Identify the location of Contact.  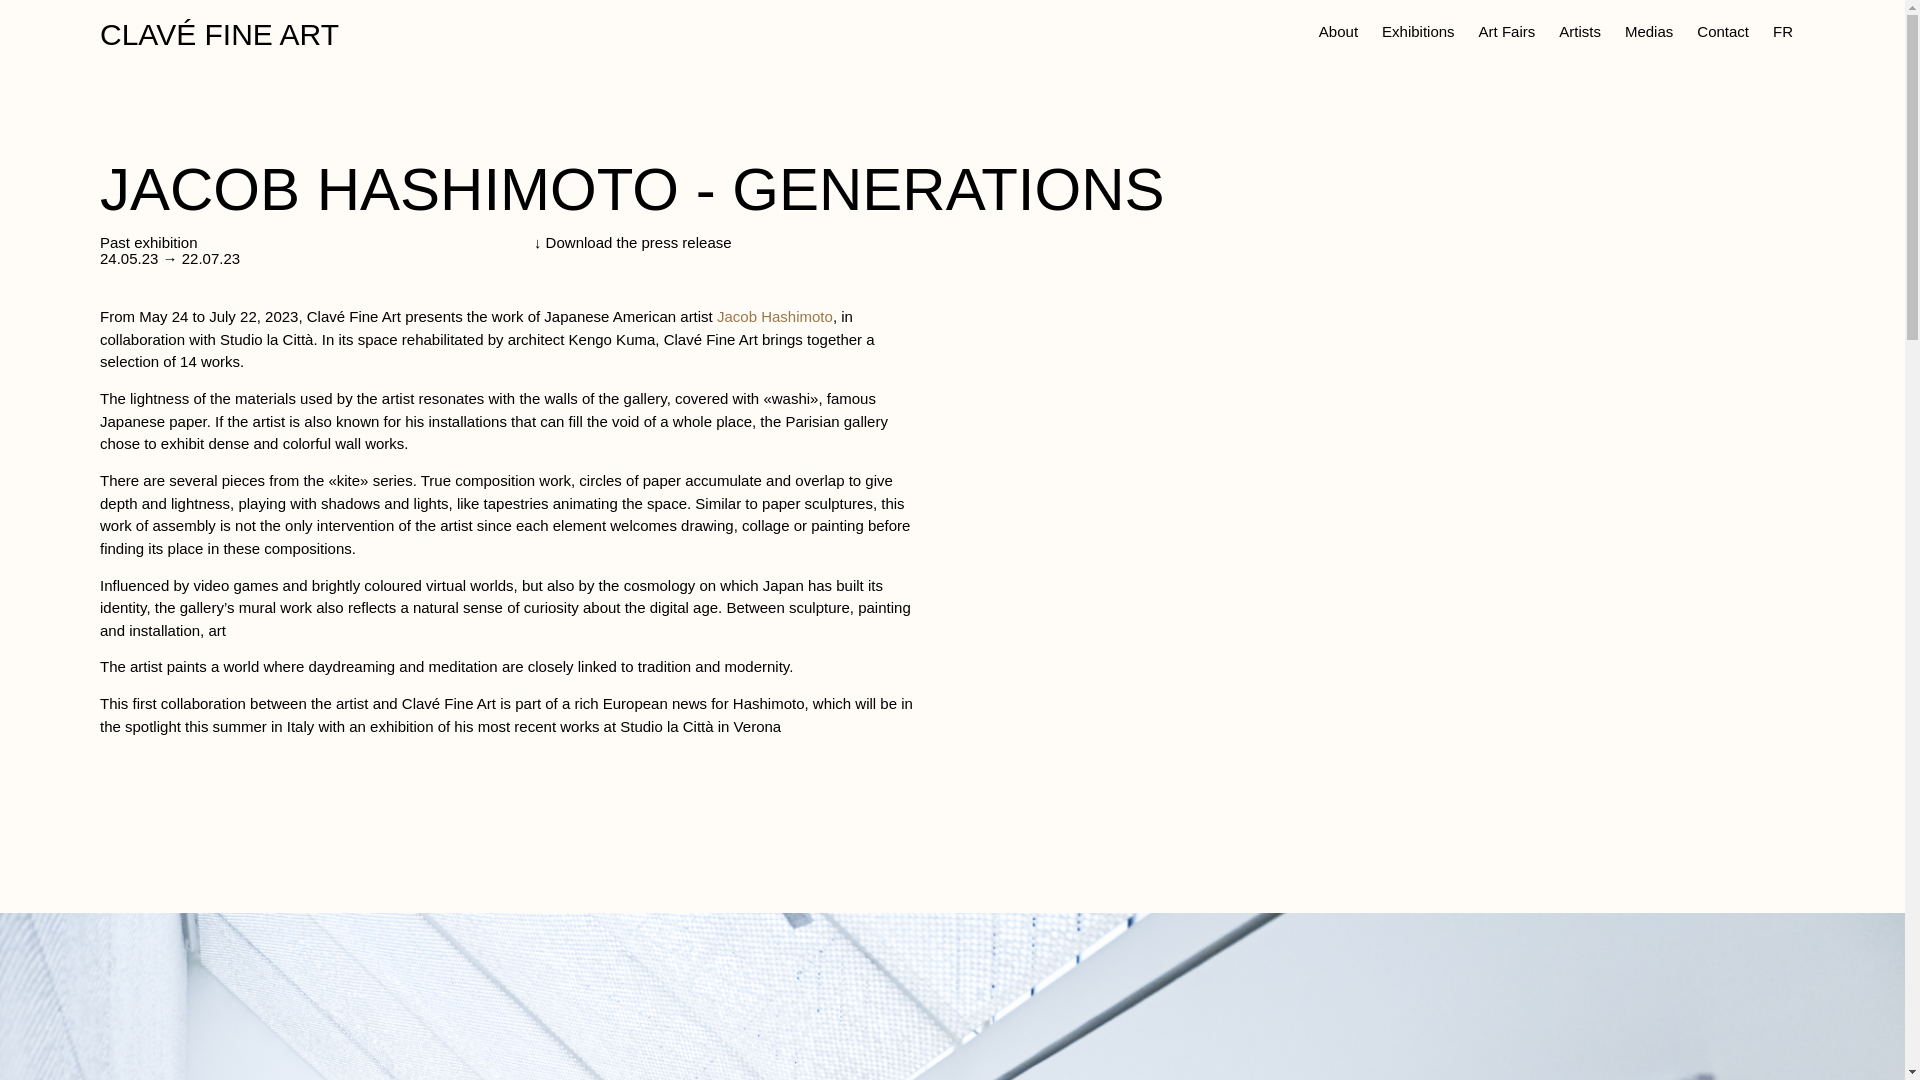
(1722, 32).